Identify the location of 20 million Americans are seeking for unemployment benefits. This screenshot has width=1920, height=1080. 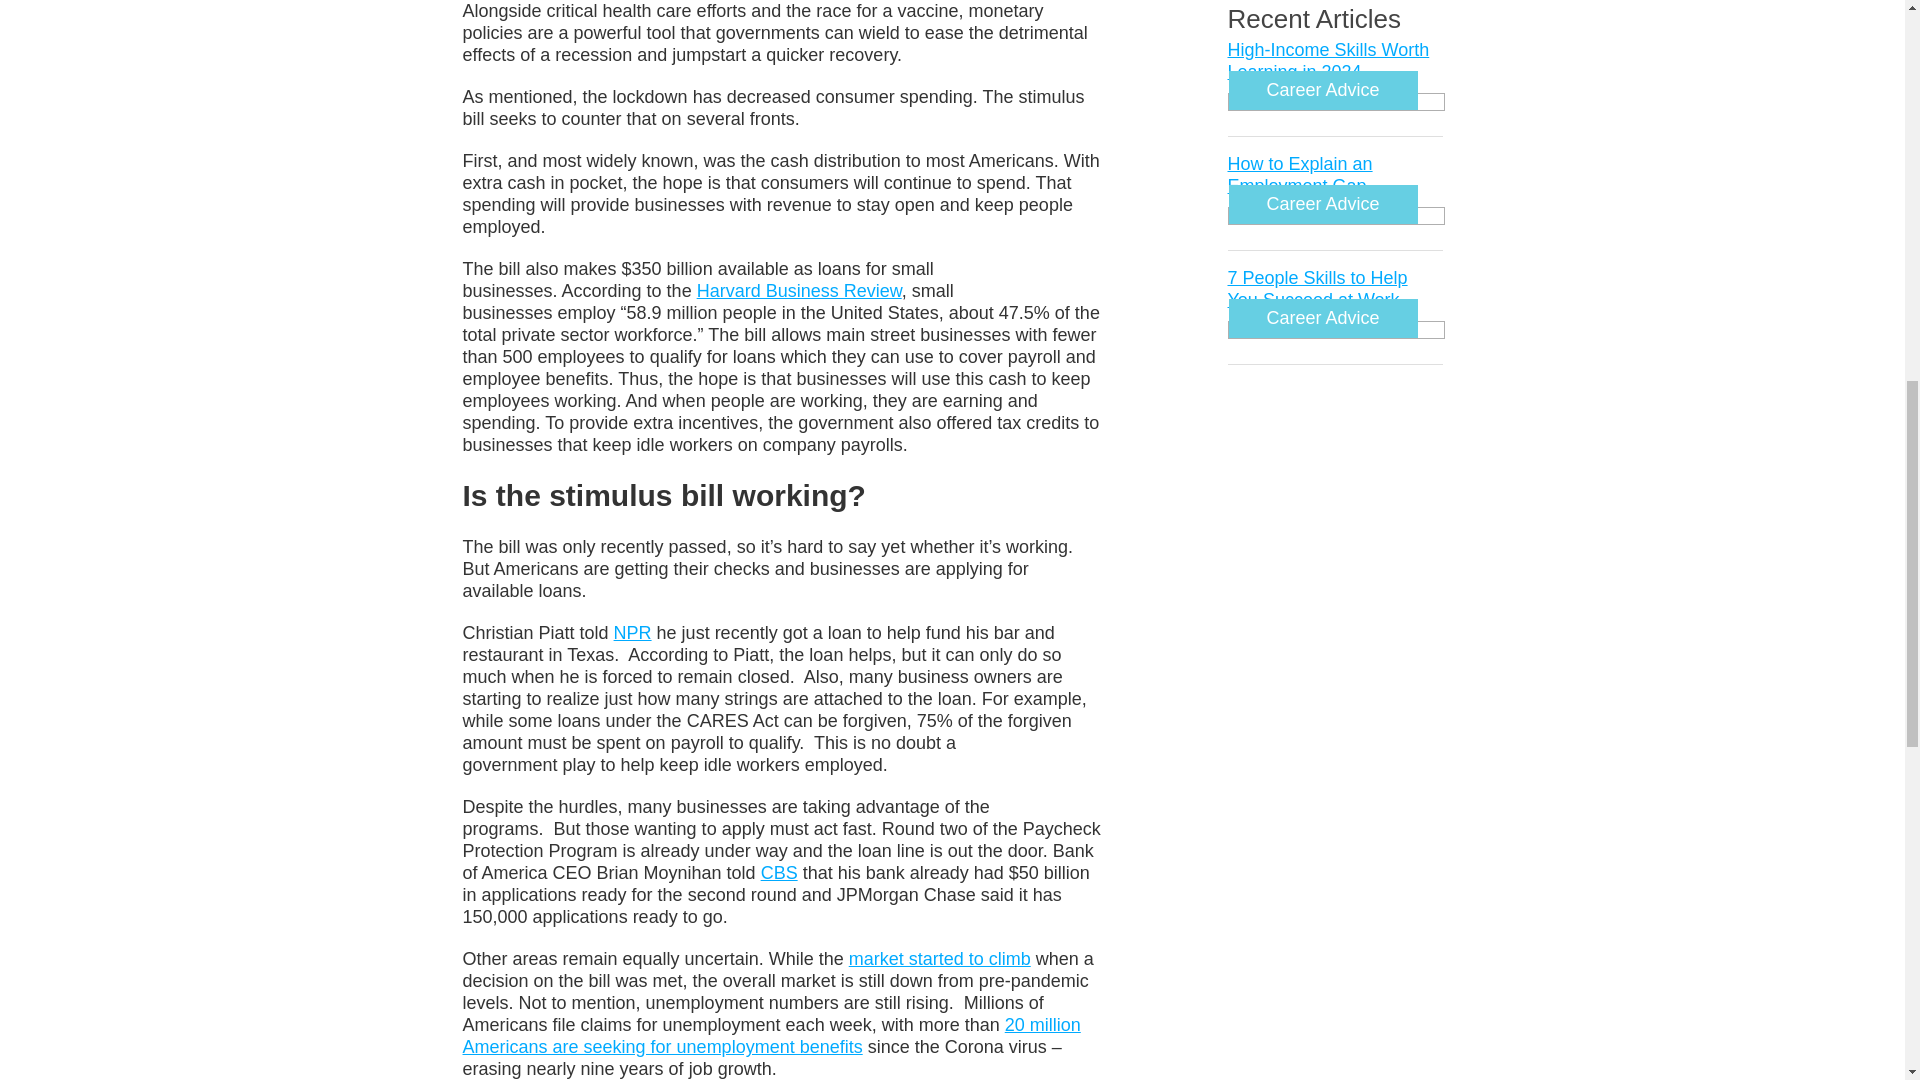
(770, 1036).